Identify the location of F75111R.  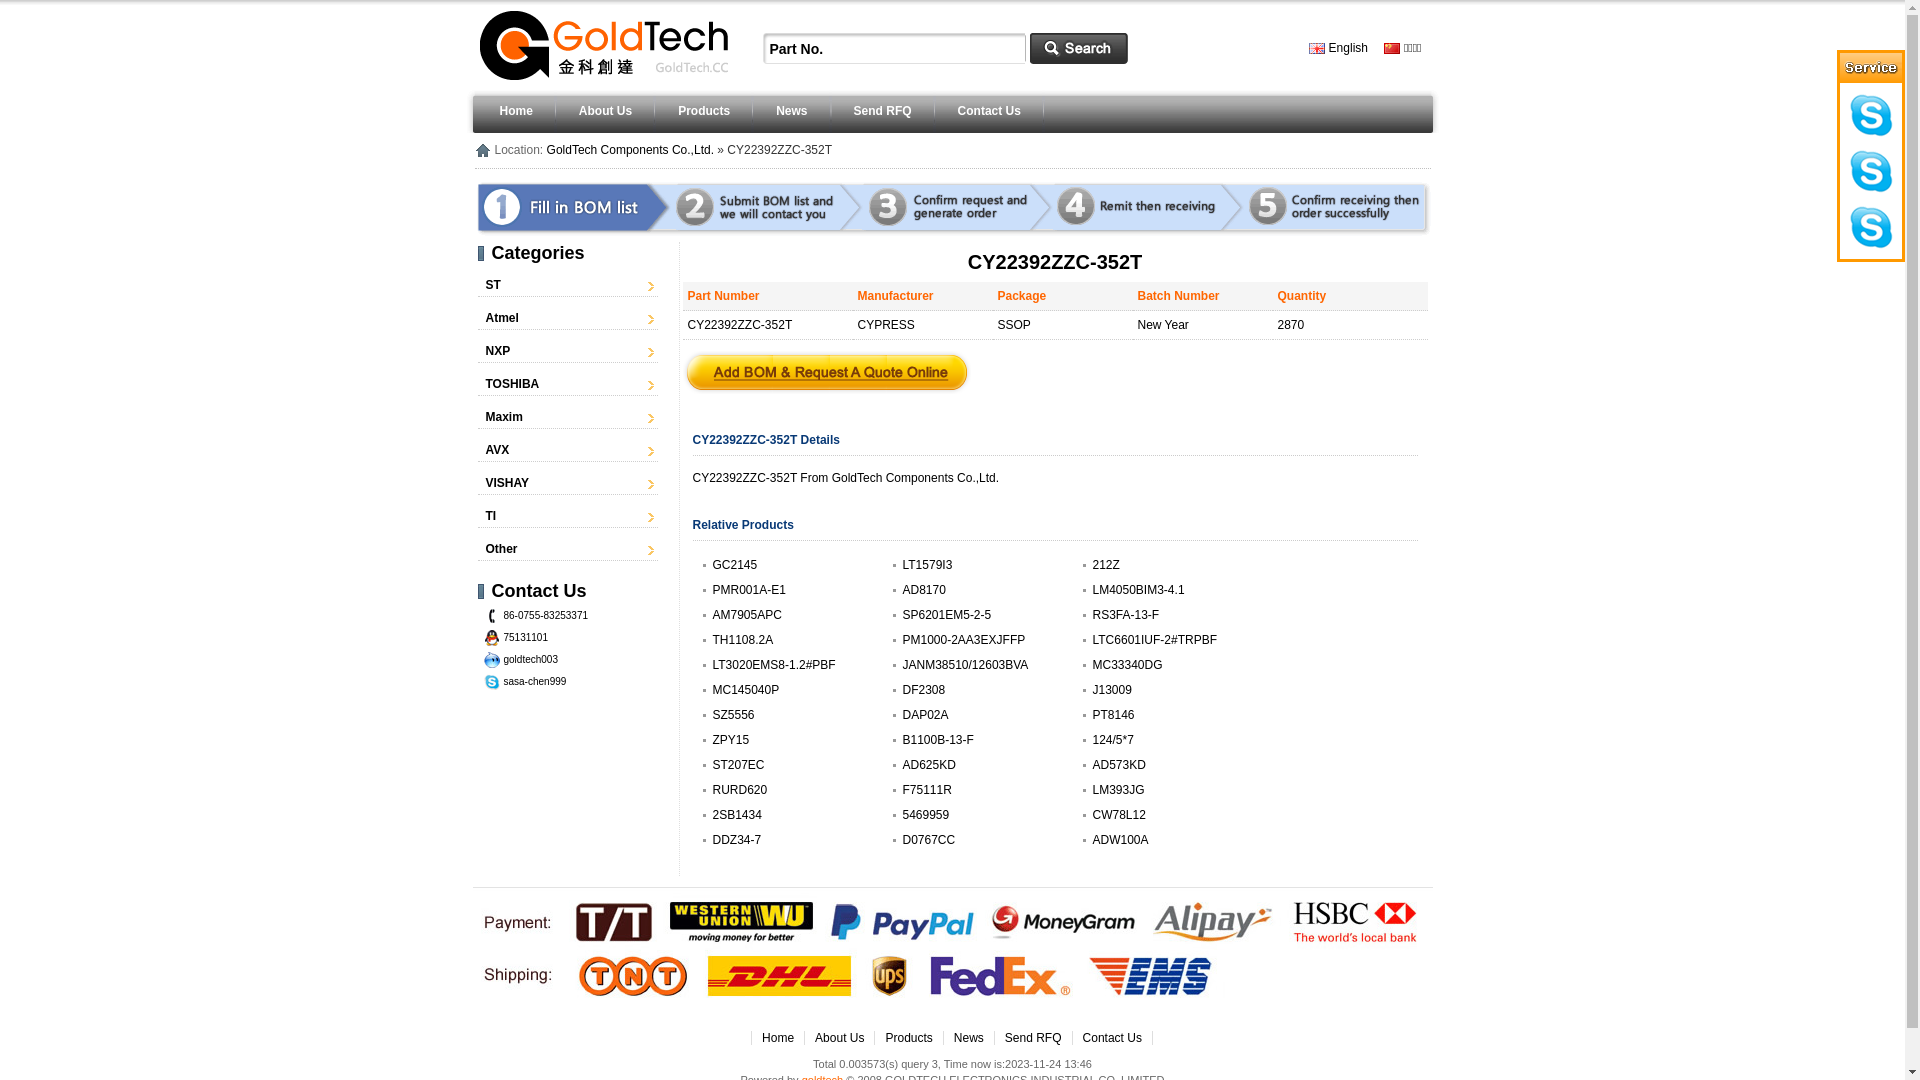
(926, 790).